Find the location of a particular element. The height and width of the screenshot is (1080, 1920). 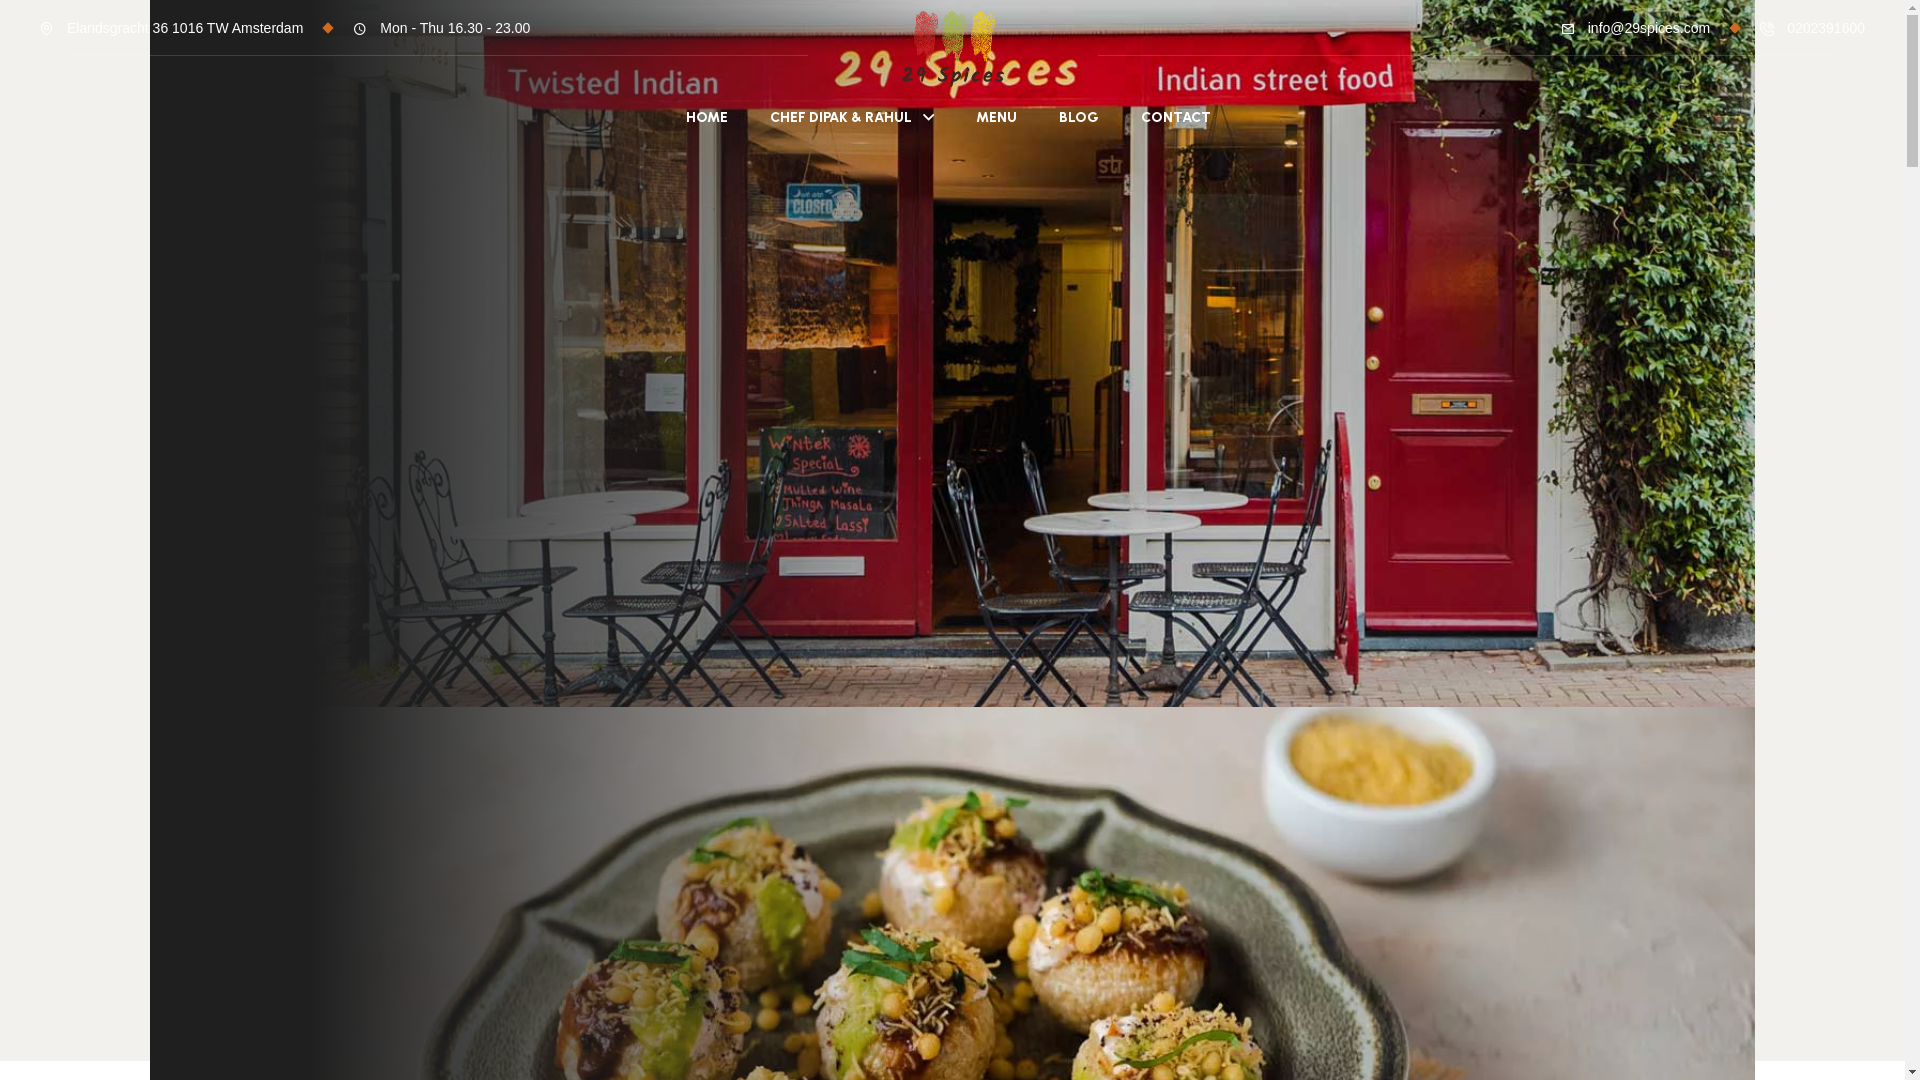

info@29spices.com is located at coordinates (1649, 28).